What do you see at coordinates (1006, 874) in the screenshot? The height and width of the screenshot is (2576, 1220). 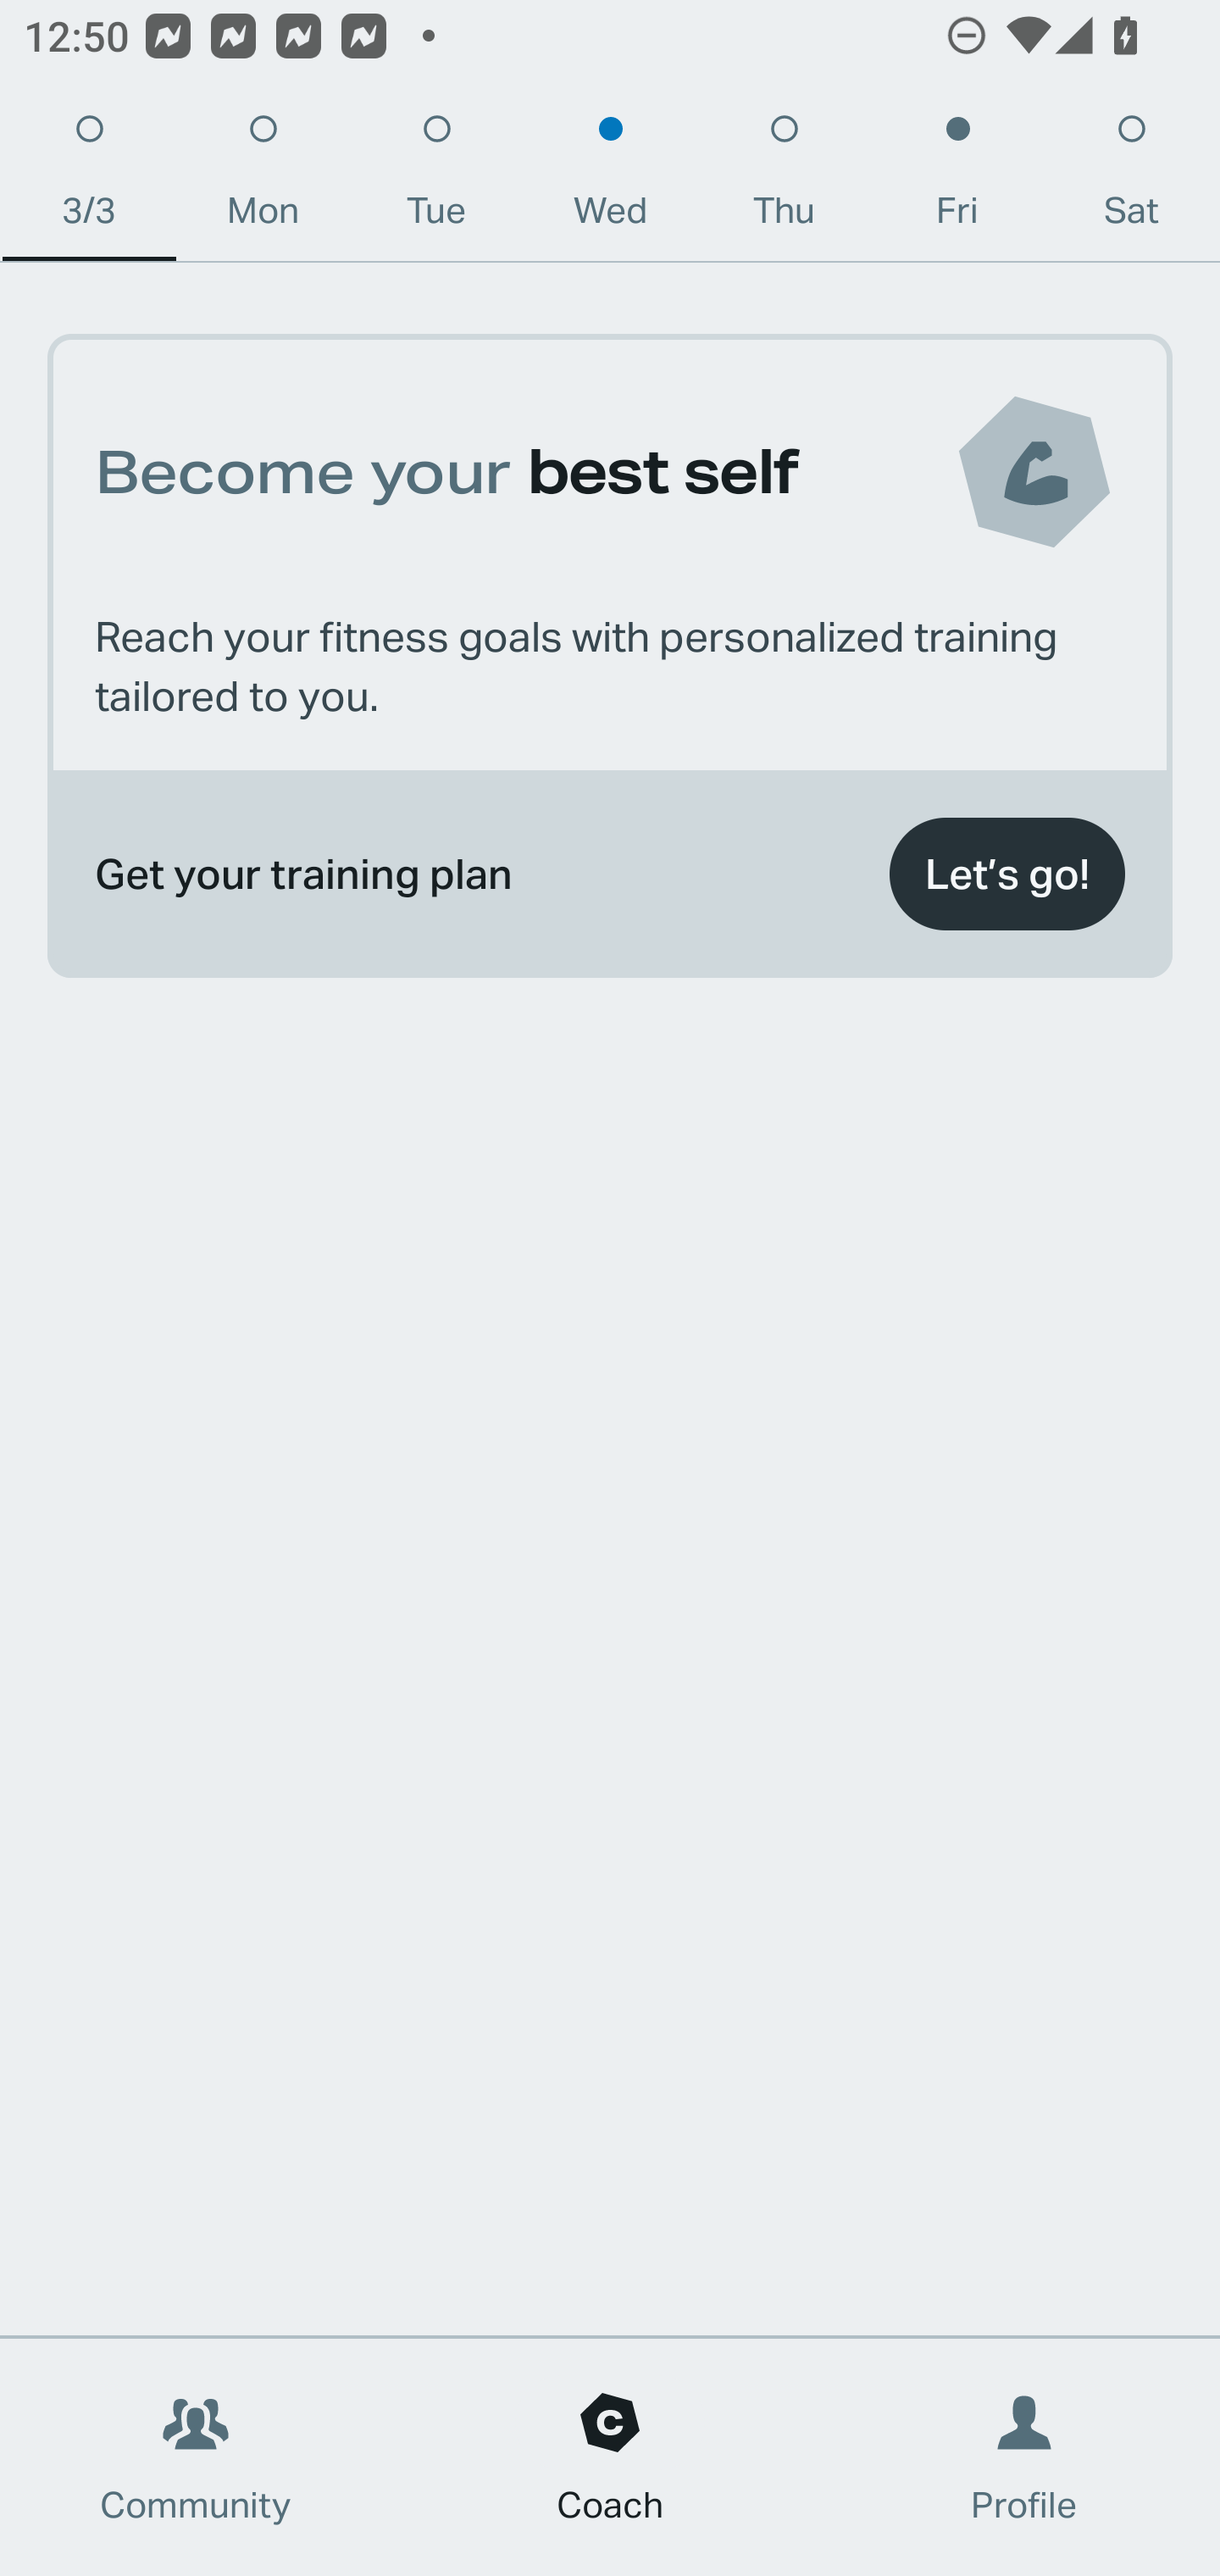 I see `Let’s go!` at bounding box center [1006, 874].